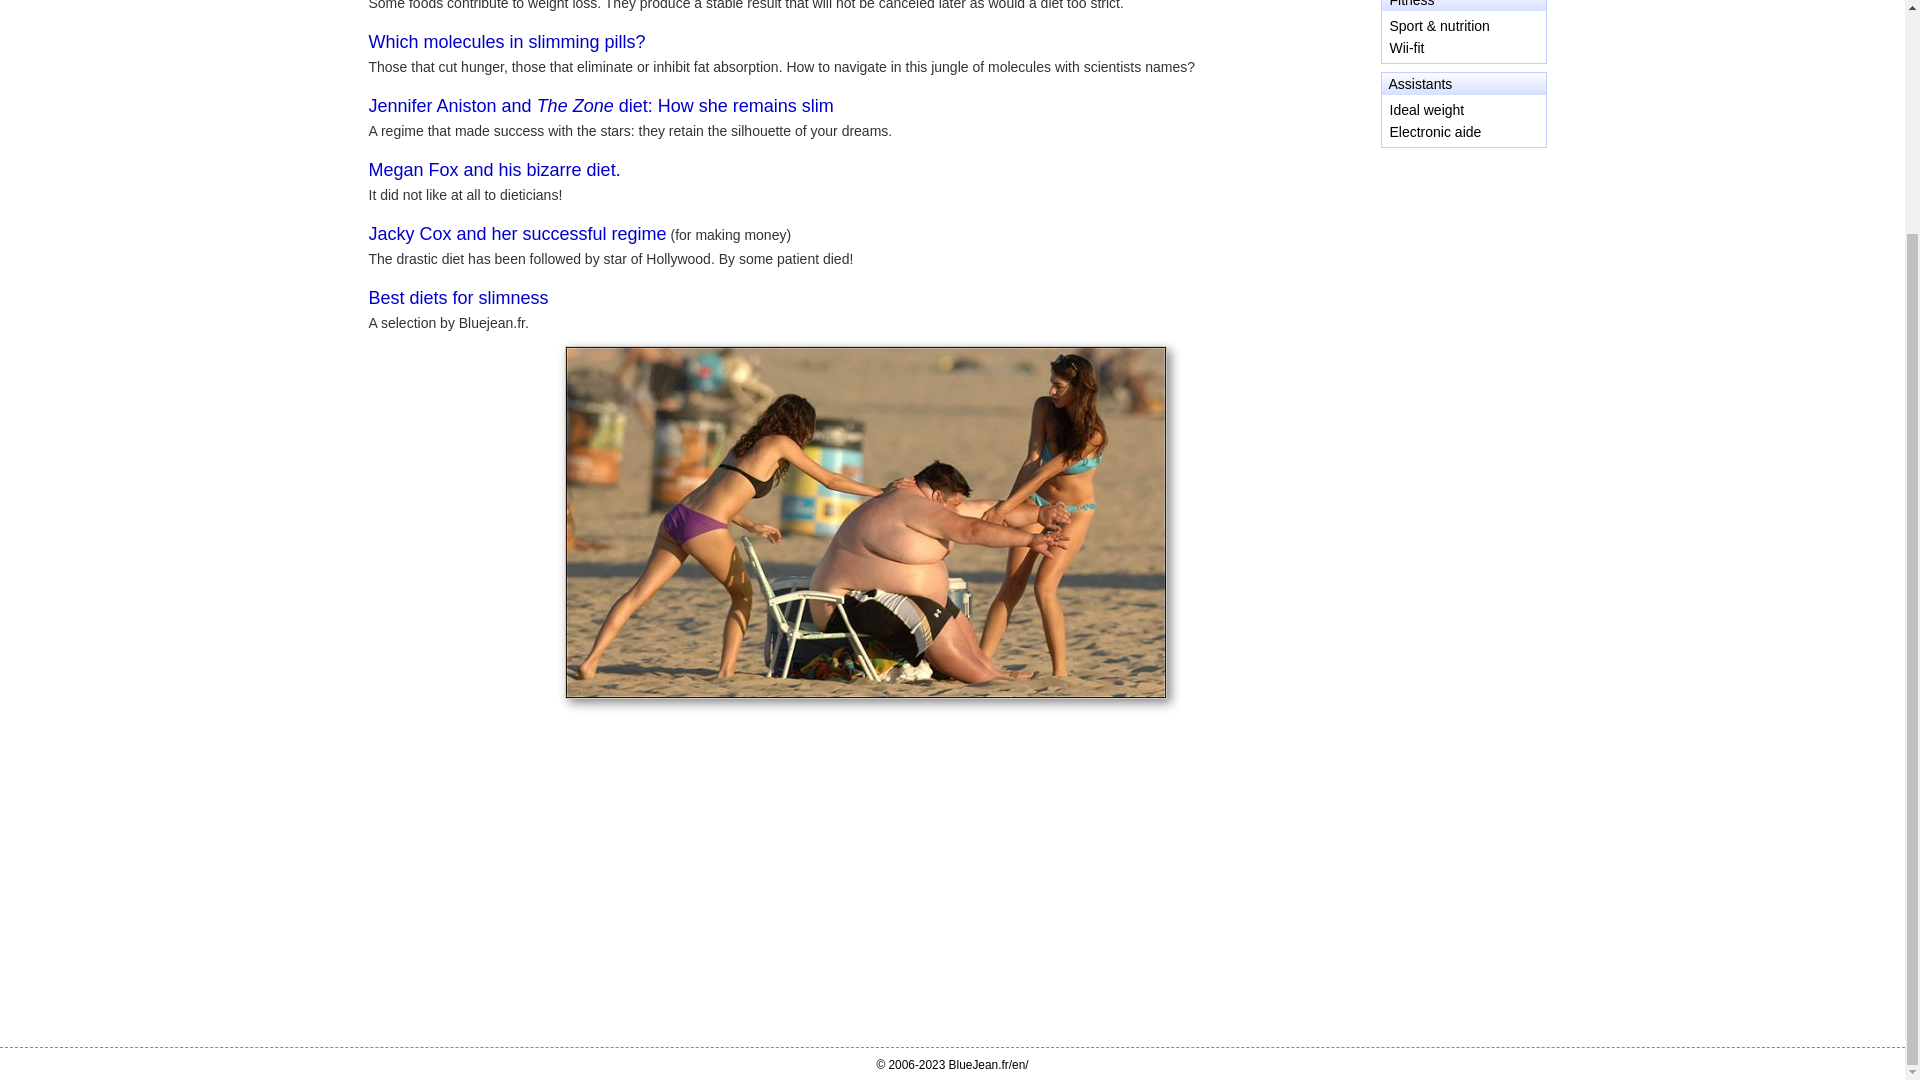 Image resolution: width=1920 pixels, height=1080 pixels. What do you see at coordinates (1436, 132) in the screenshot?
I see `Electronic aide` at bounding box center [1436, 132].